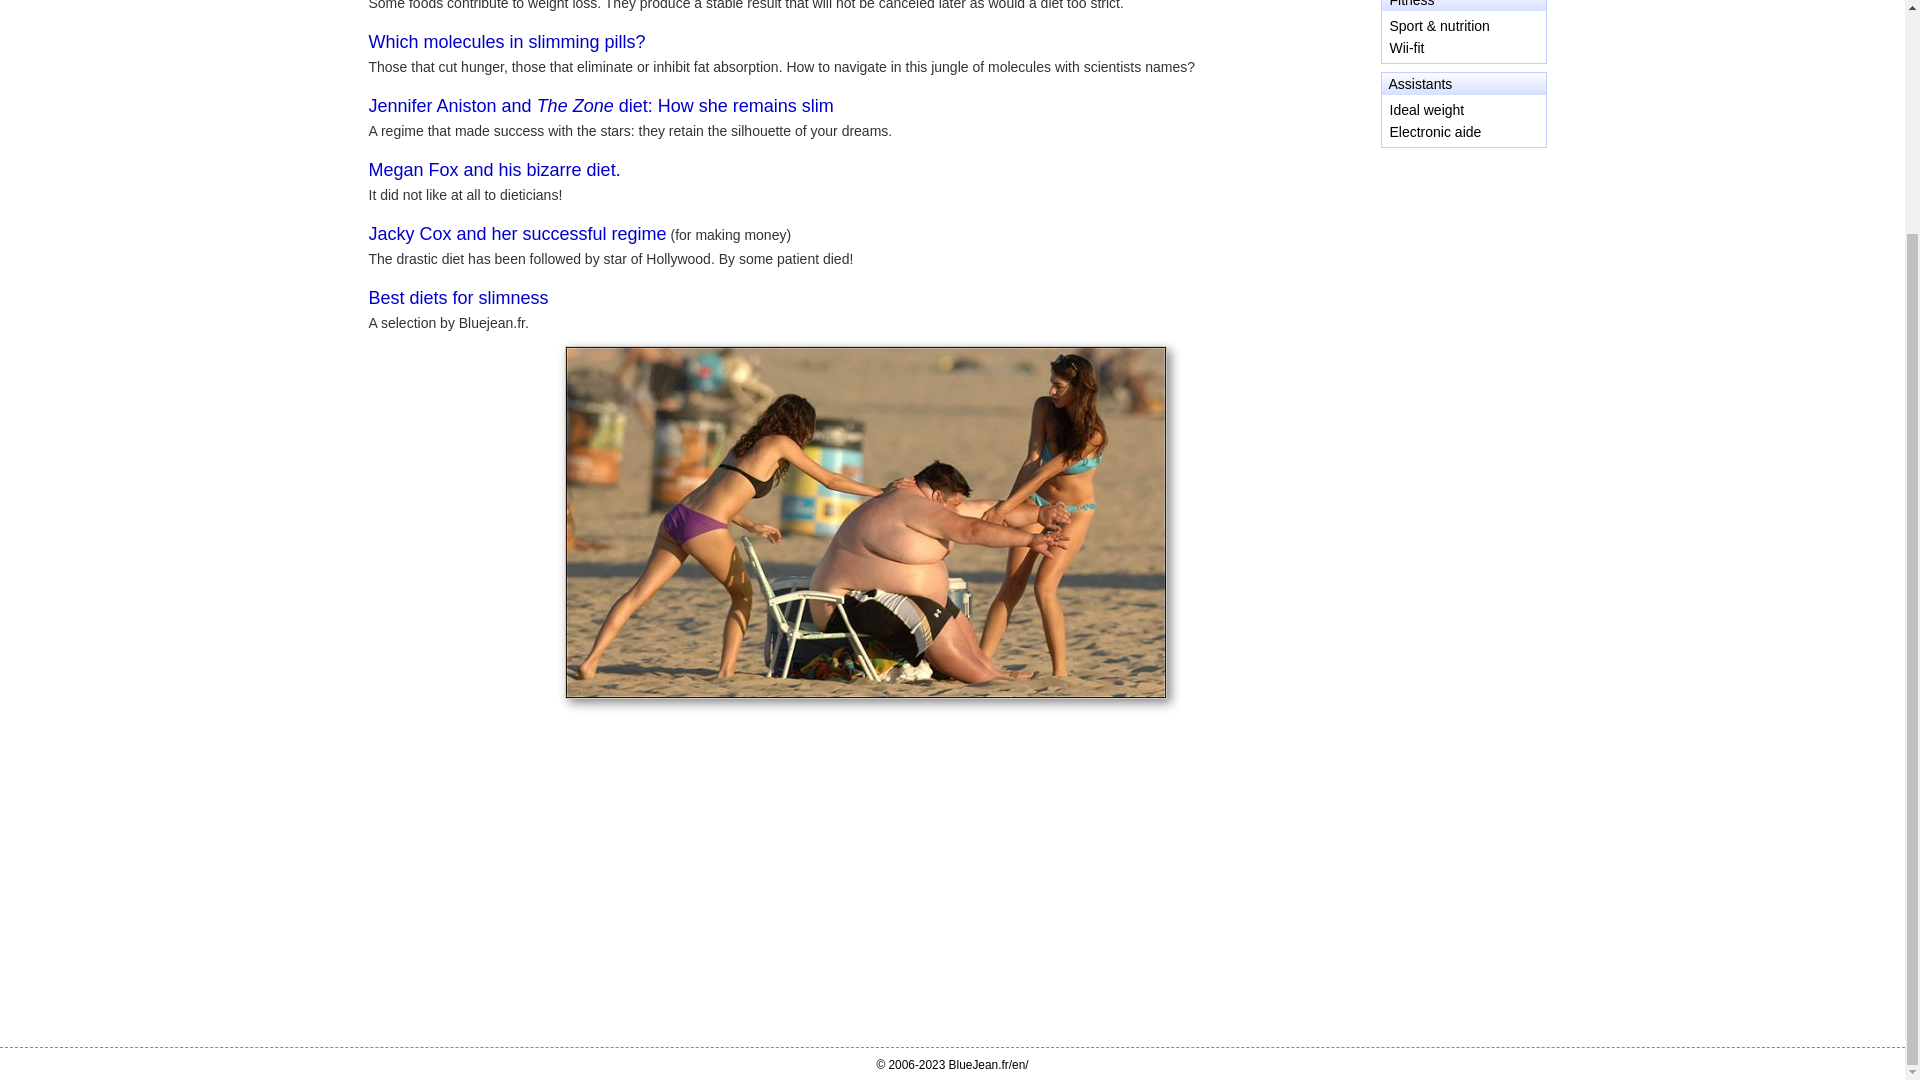 Image resolution: width=1920 pixels, height=1080 pixels. What do you see at coordinates (1436, 132) in the screenshot?
I see `Electronic aide` at bounding box center [1436, 132].